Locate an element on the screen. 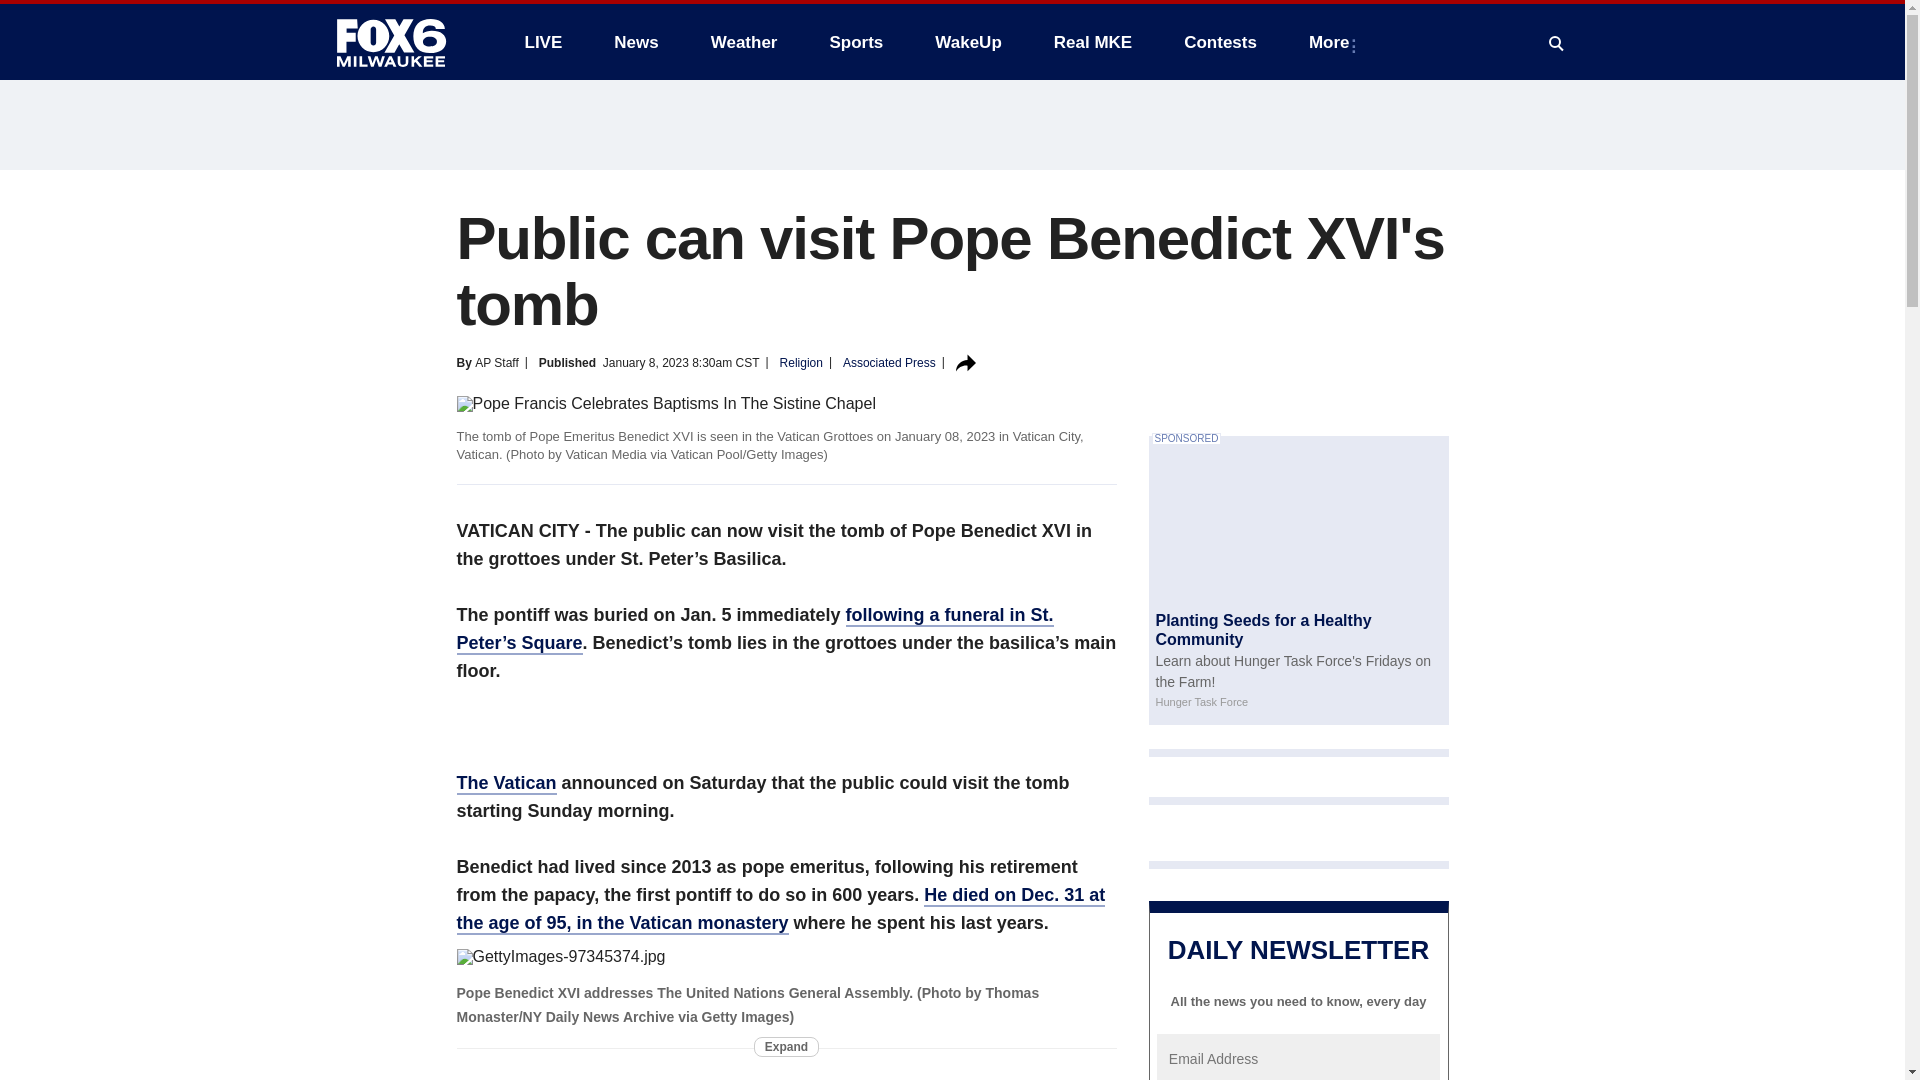 Image resolution: width=1920 pixels, height=1080 pixels. News is located at coordinates (635, 42).